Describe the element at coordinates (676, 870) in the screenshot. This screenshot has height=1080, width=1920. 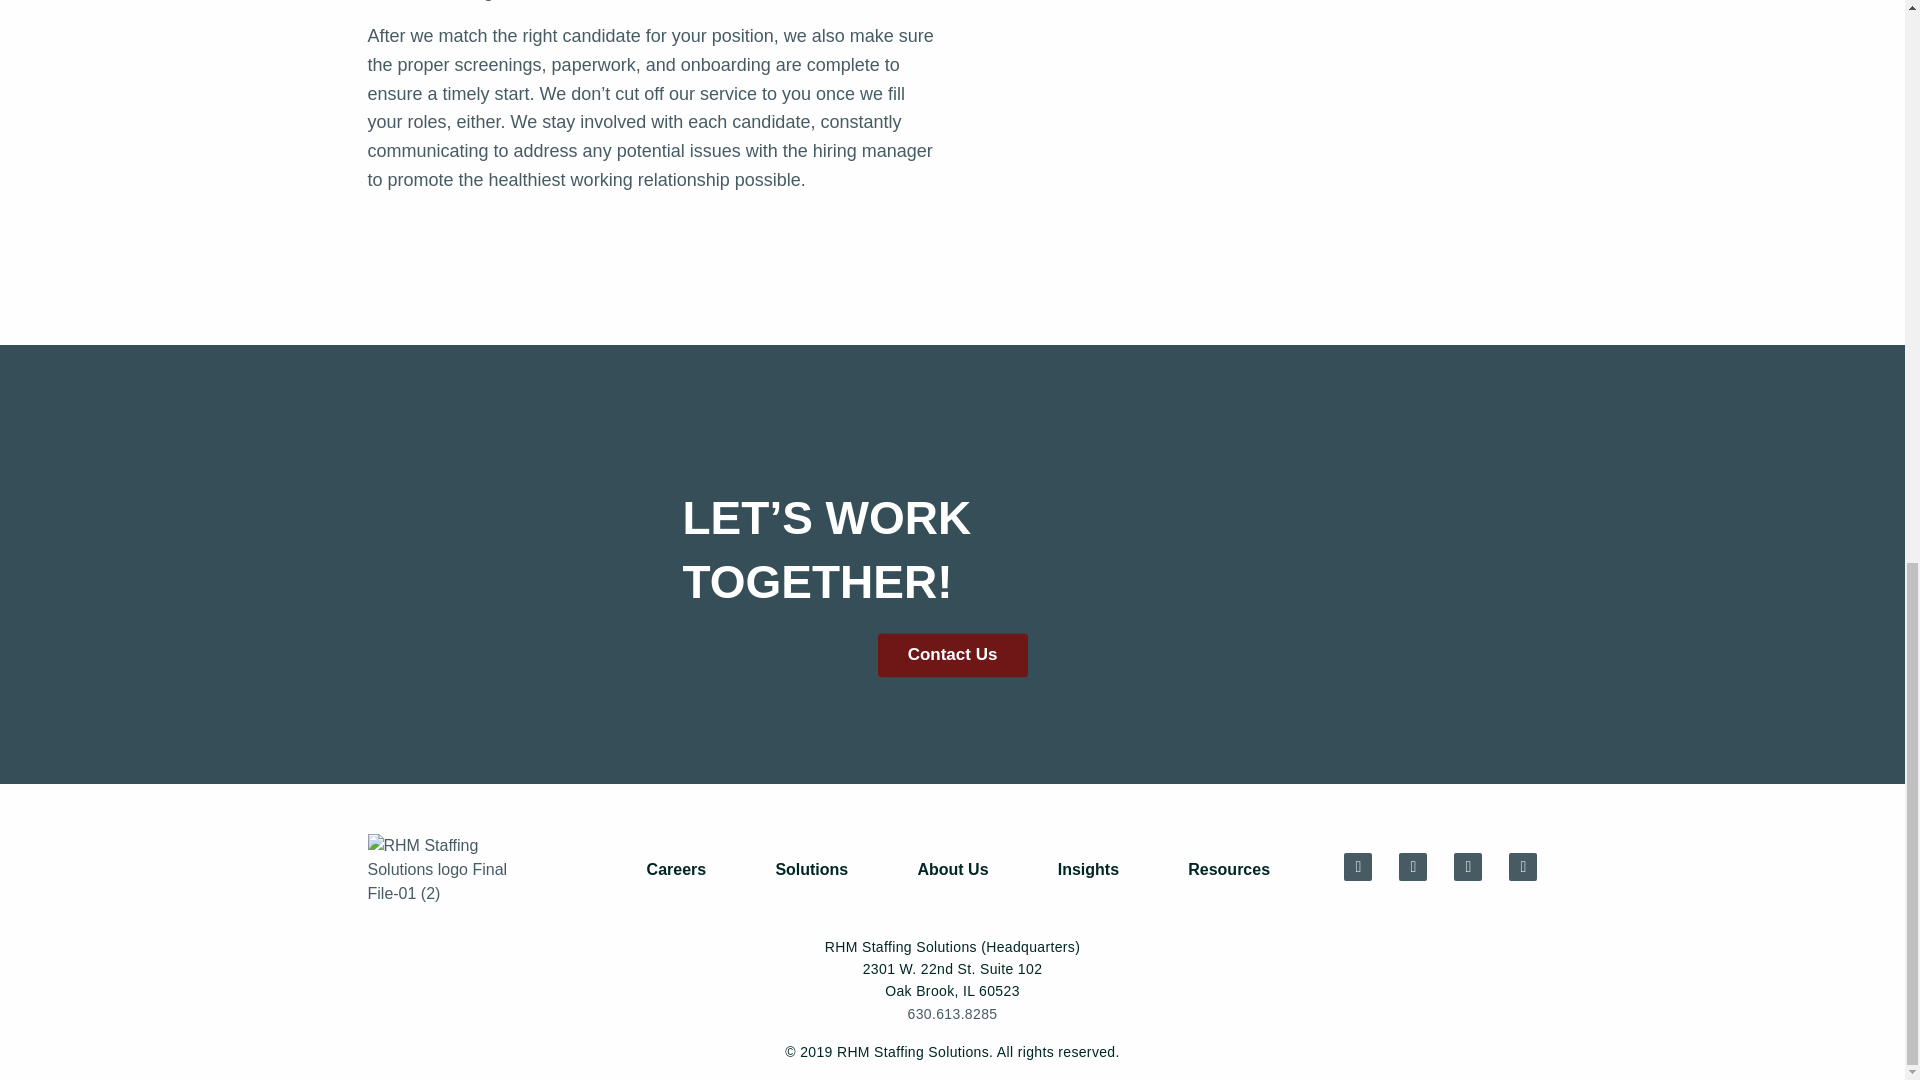
I see `Careers` at that location.